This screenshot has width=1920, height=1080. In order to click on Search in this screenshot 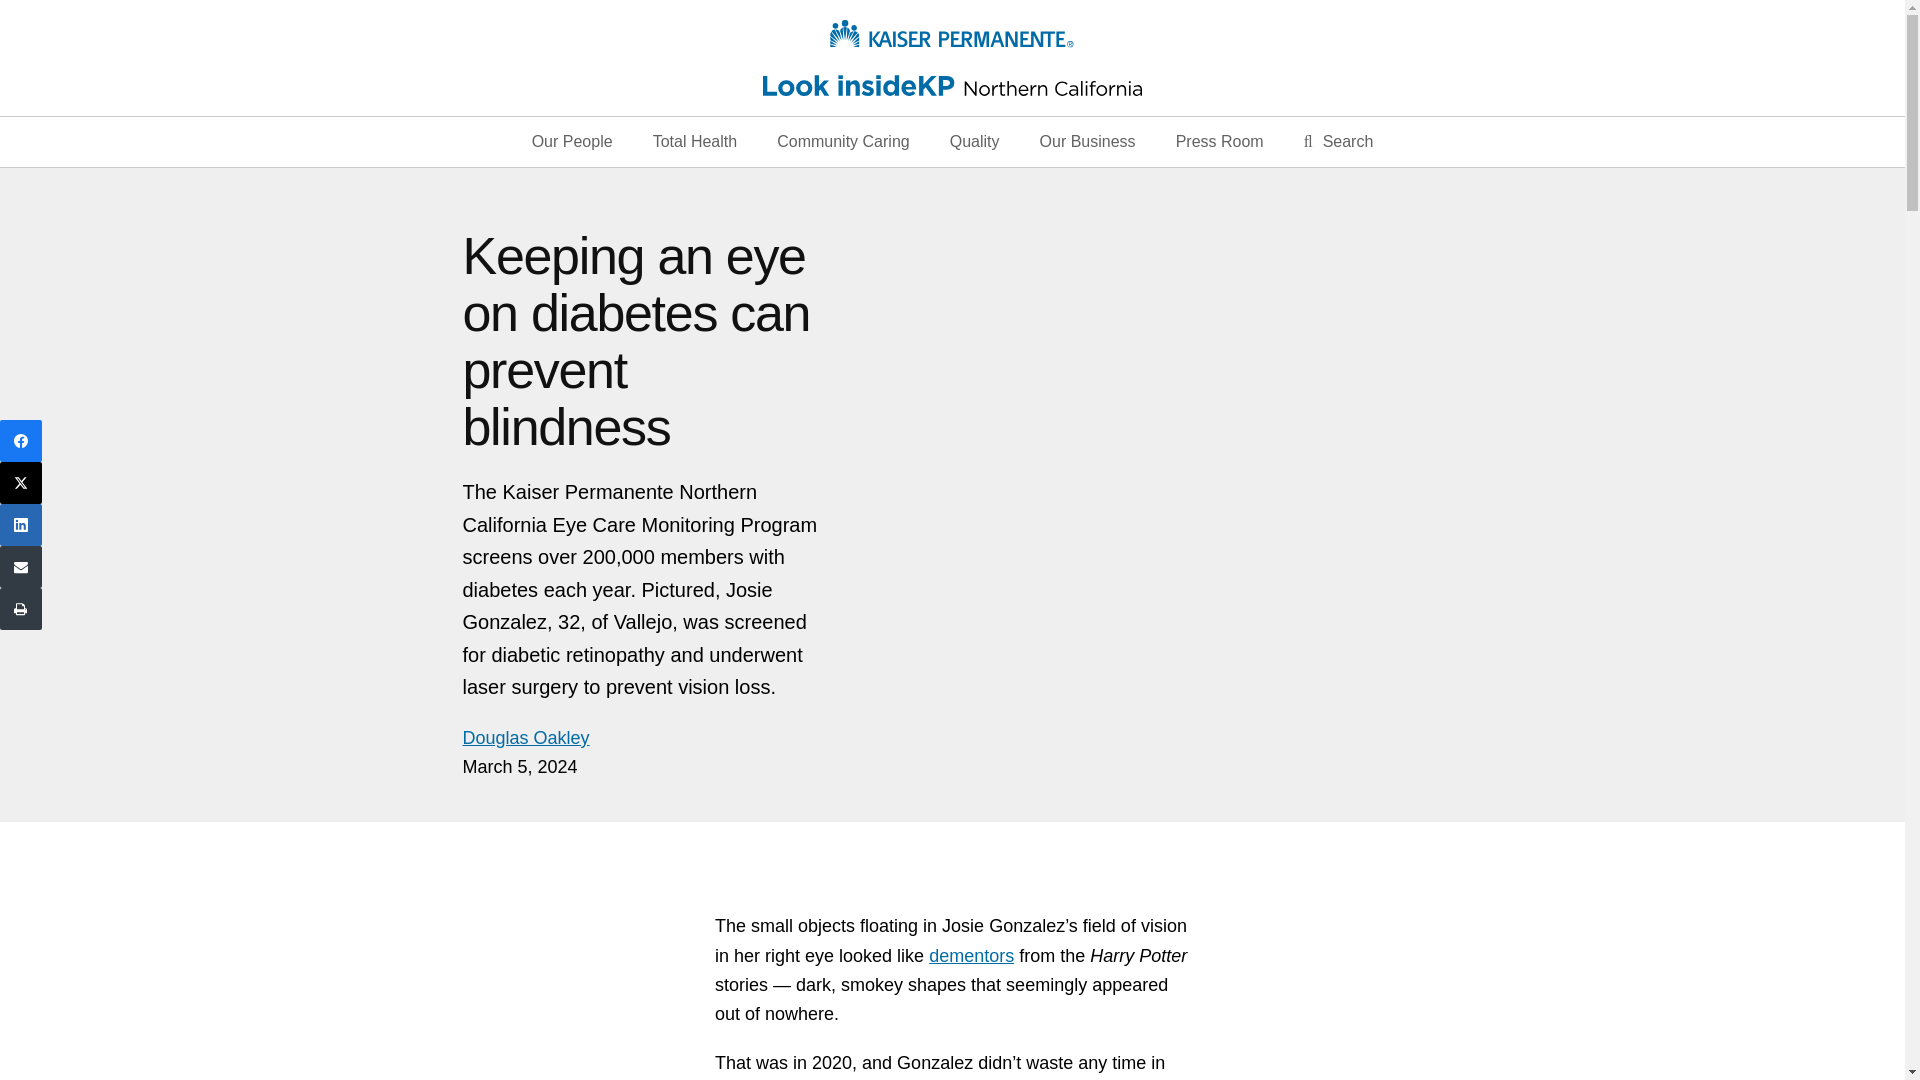, I will do `click(1338, 142)`.